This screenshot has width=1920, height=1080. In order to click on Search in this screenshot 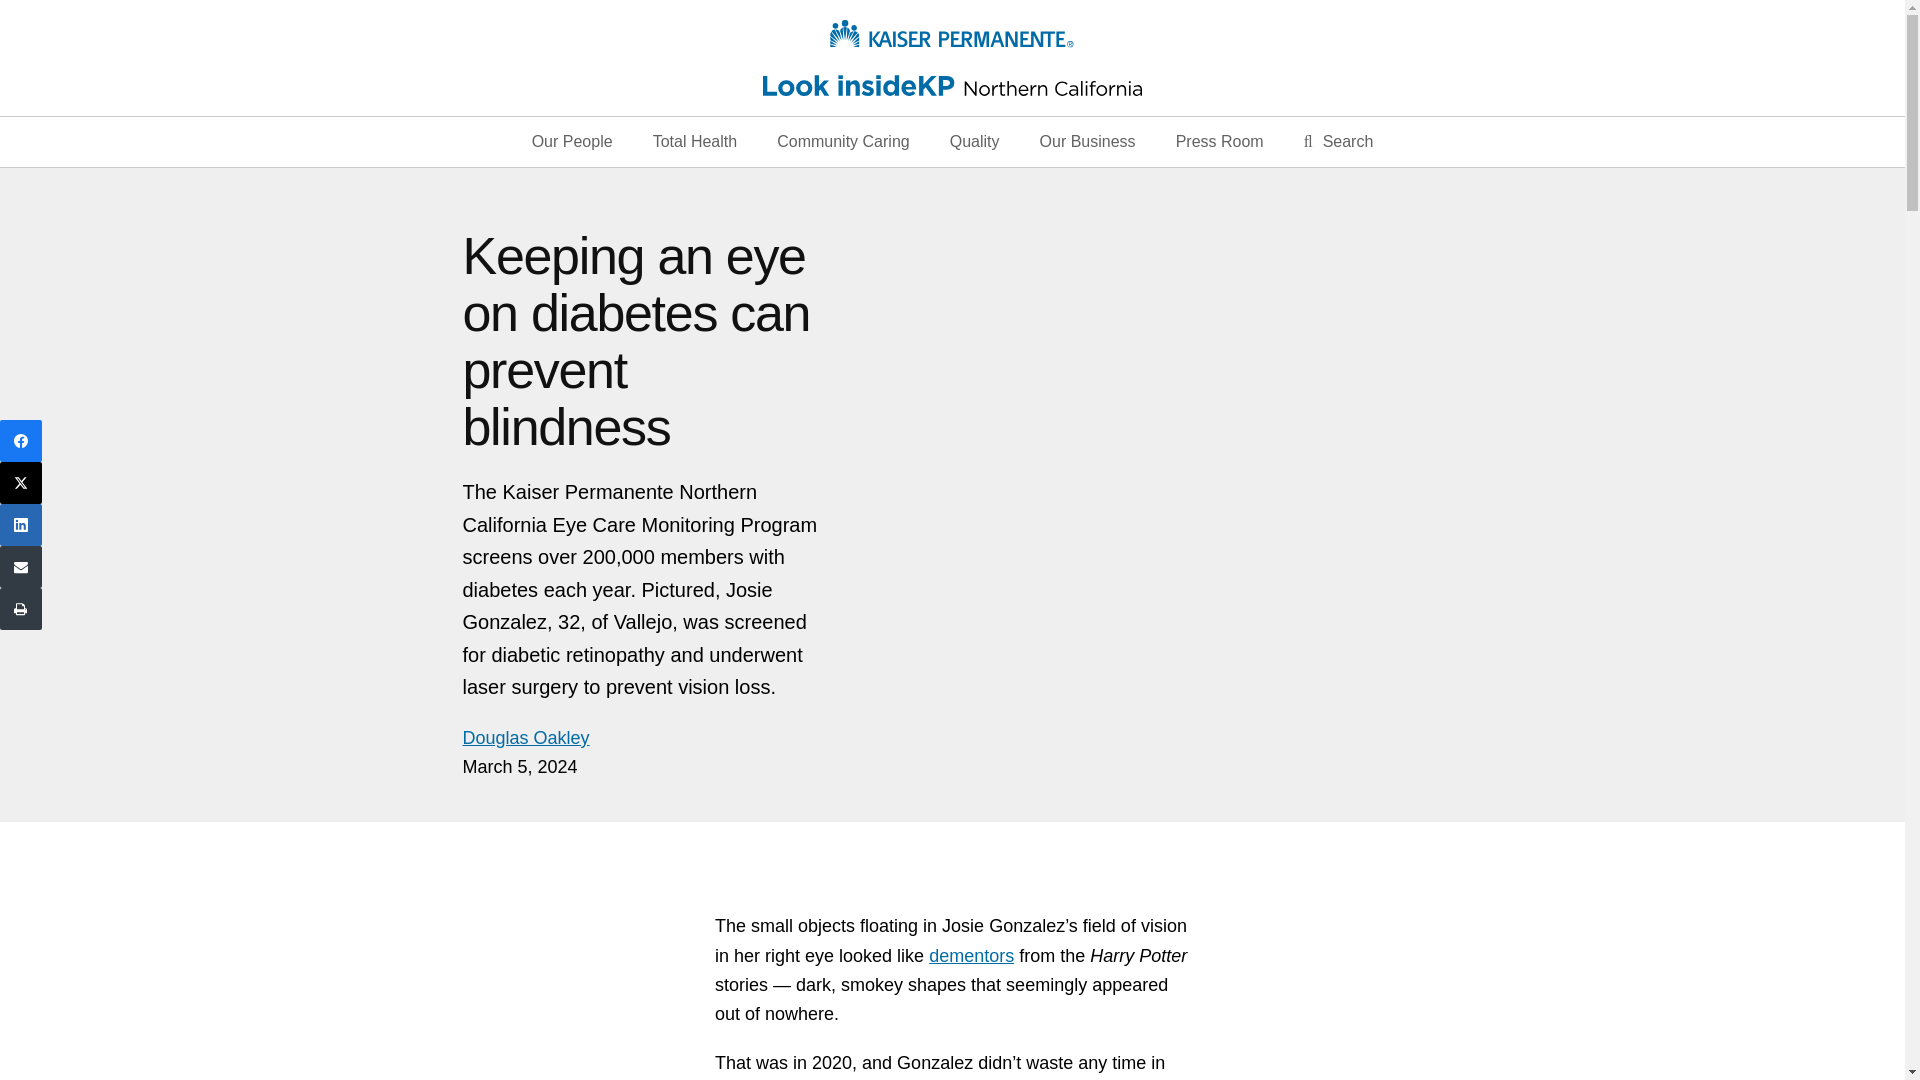, I will do `click(1338, 142)`.